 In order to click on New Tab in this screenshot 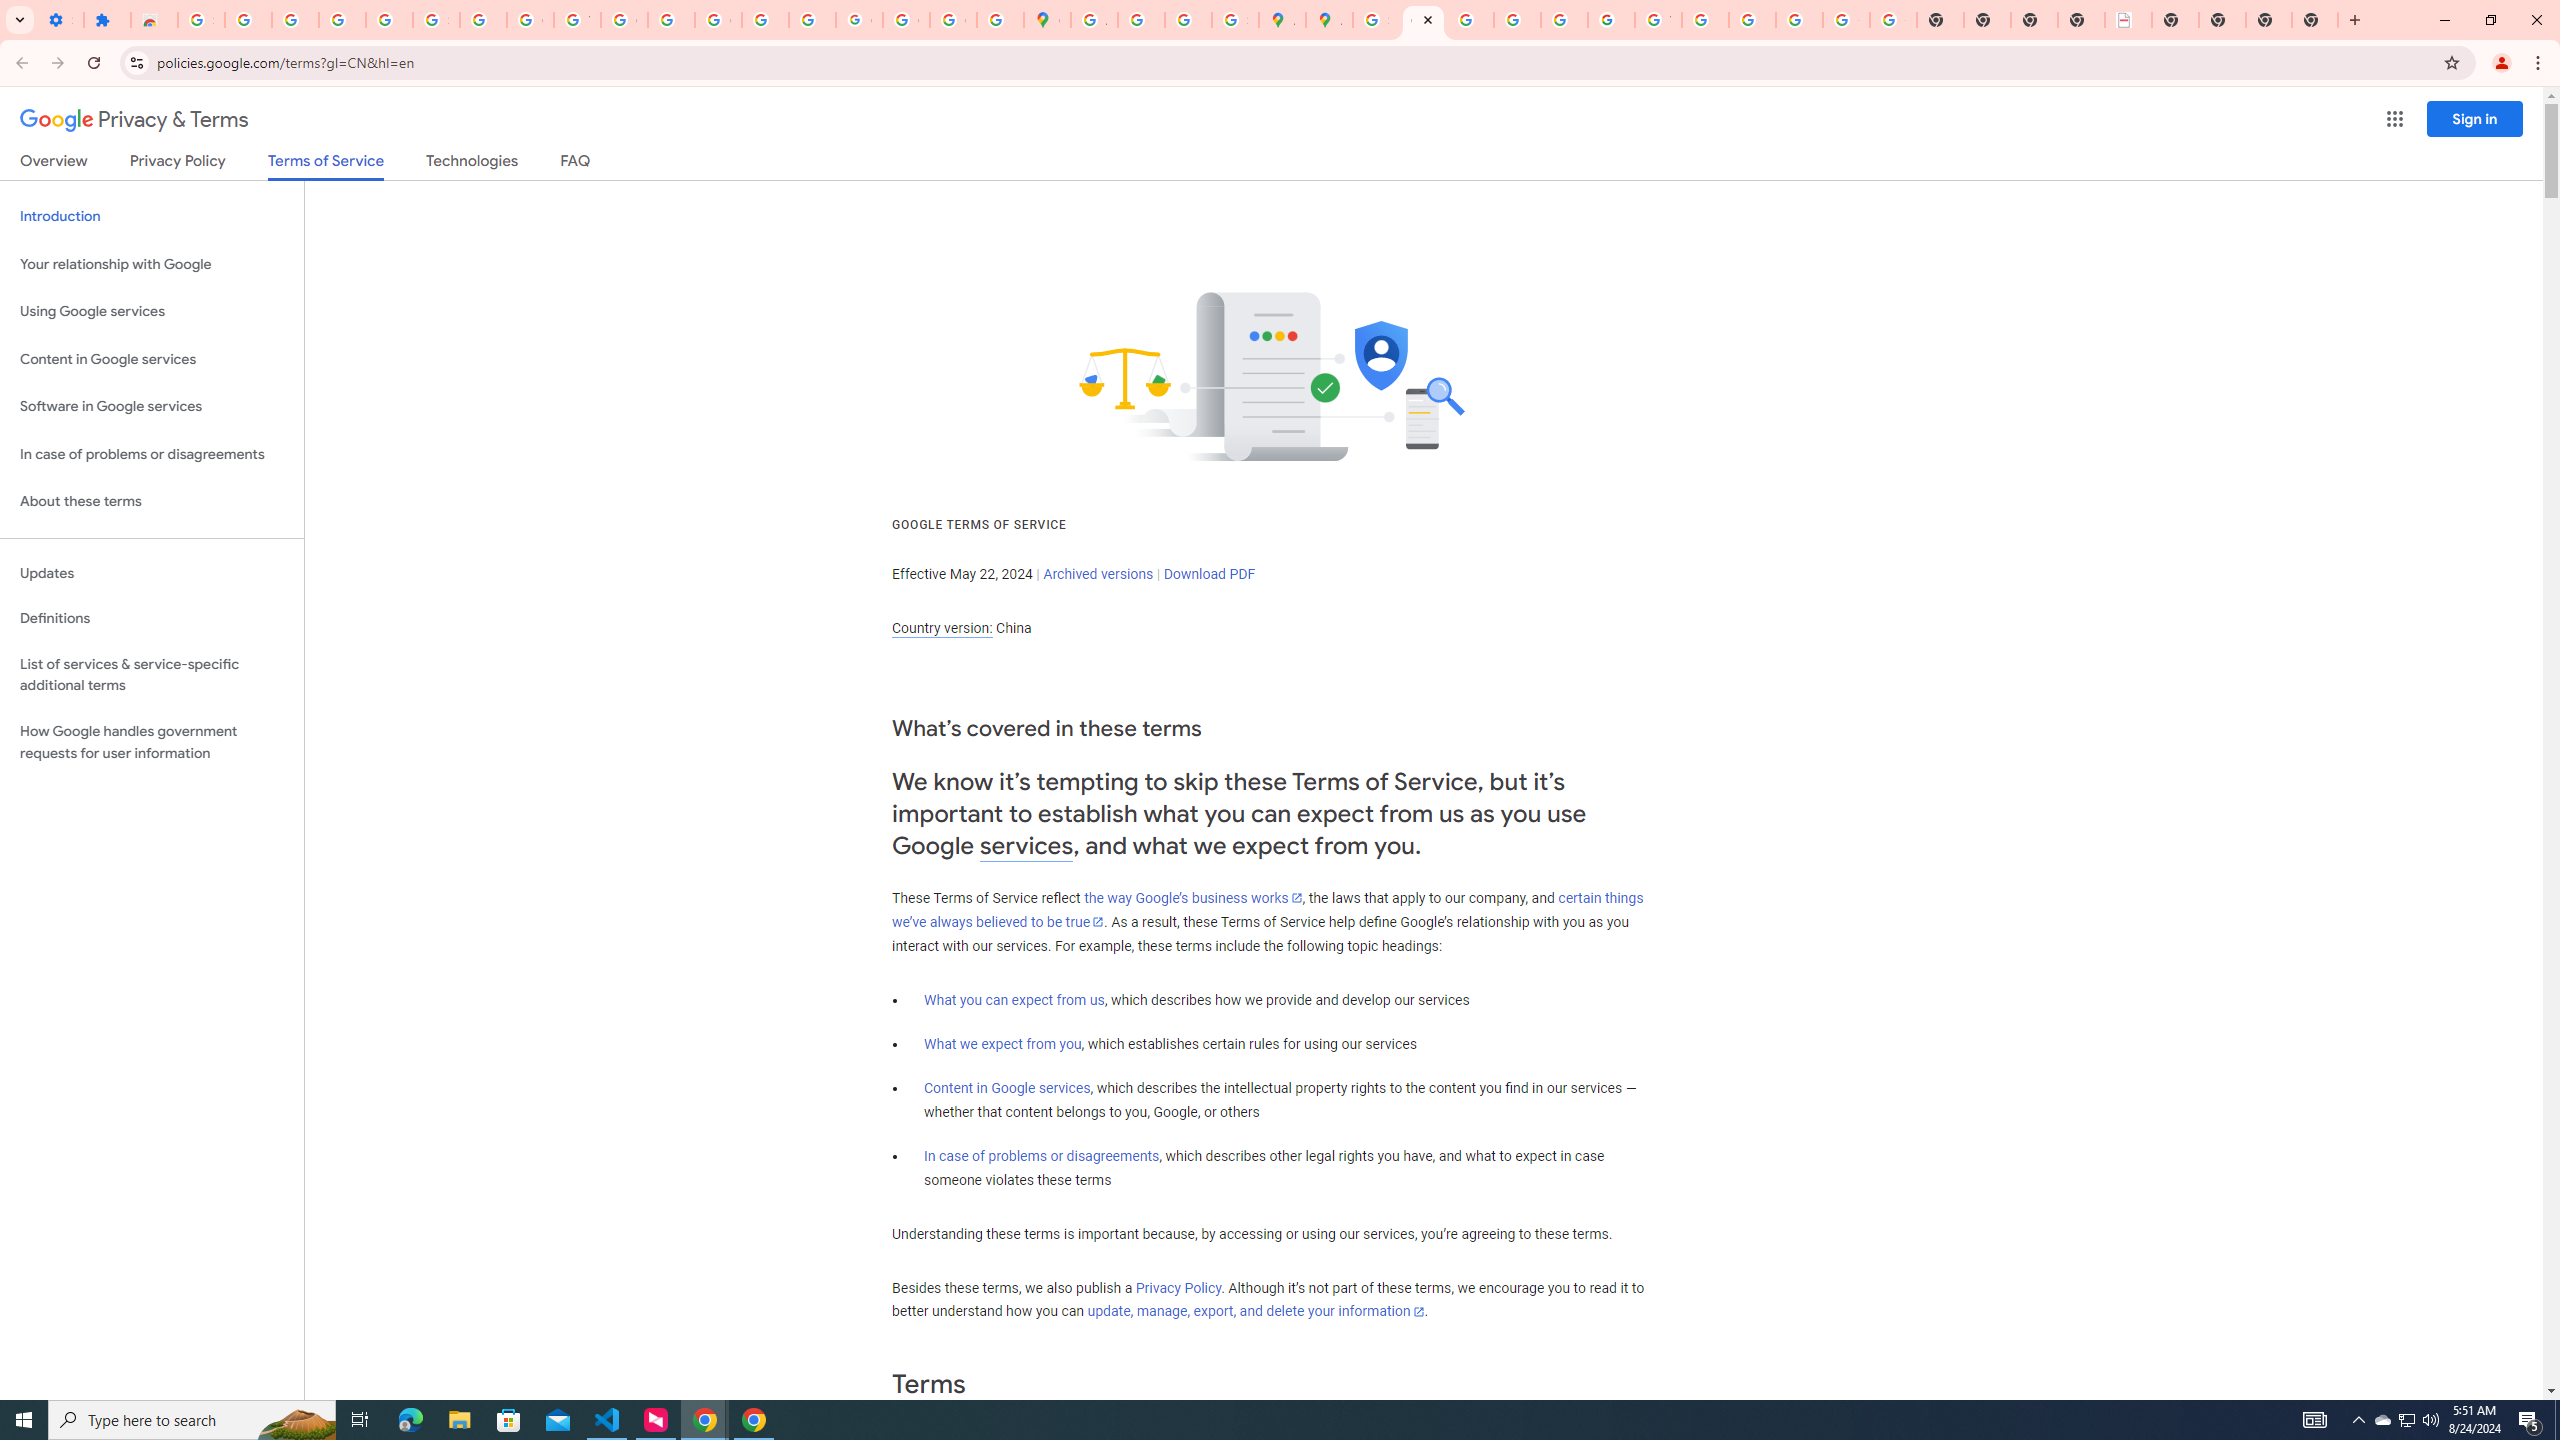, I will do `click(2269, 20)`.